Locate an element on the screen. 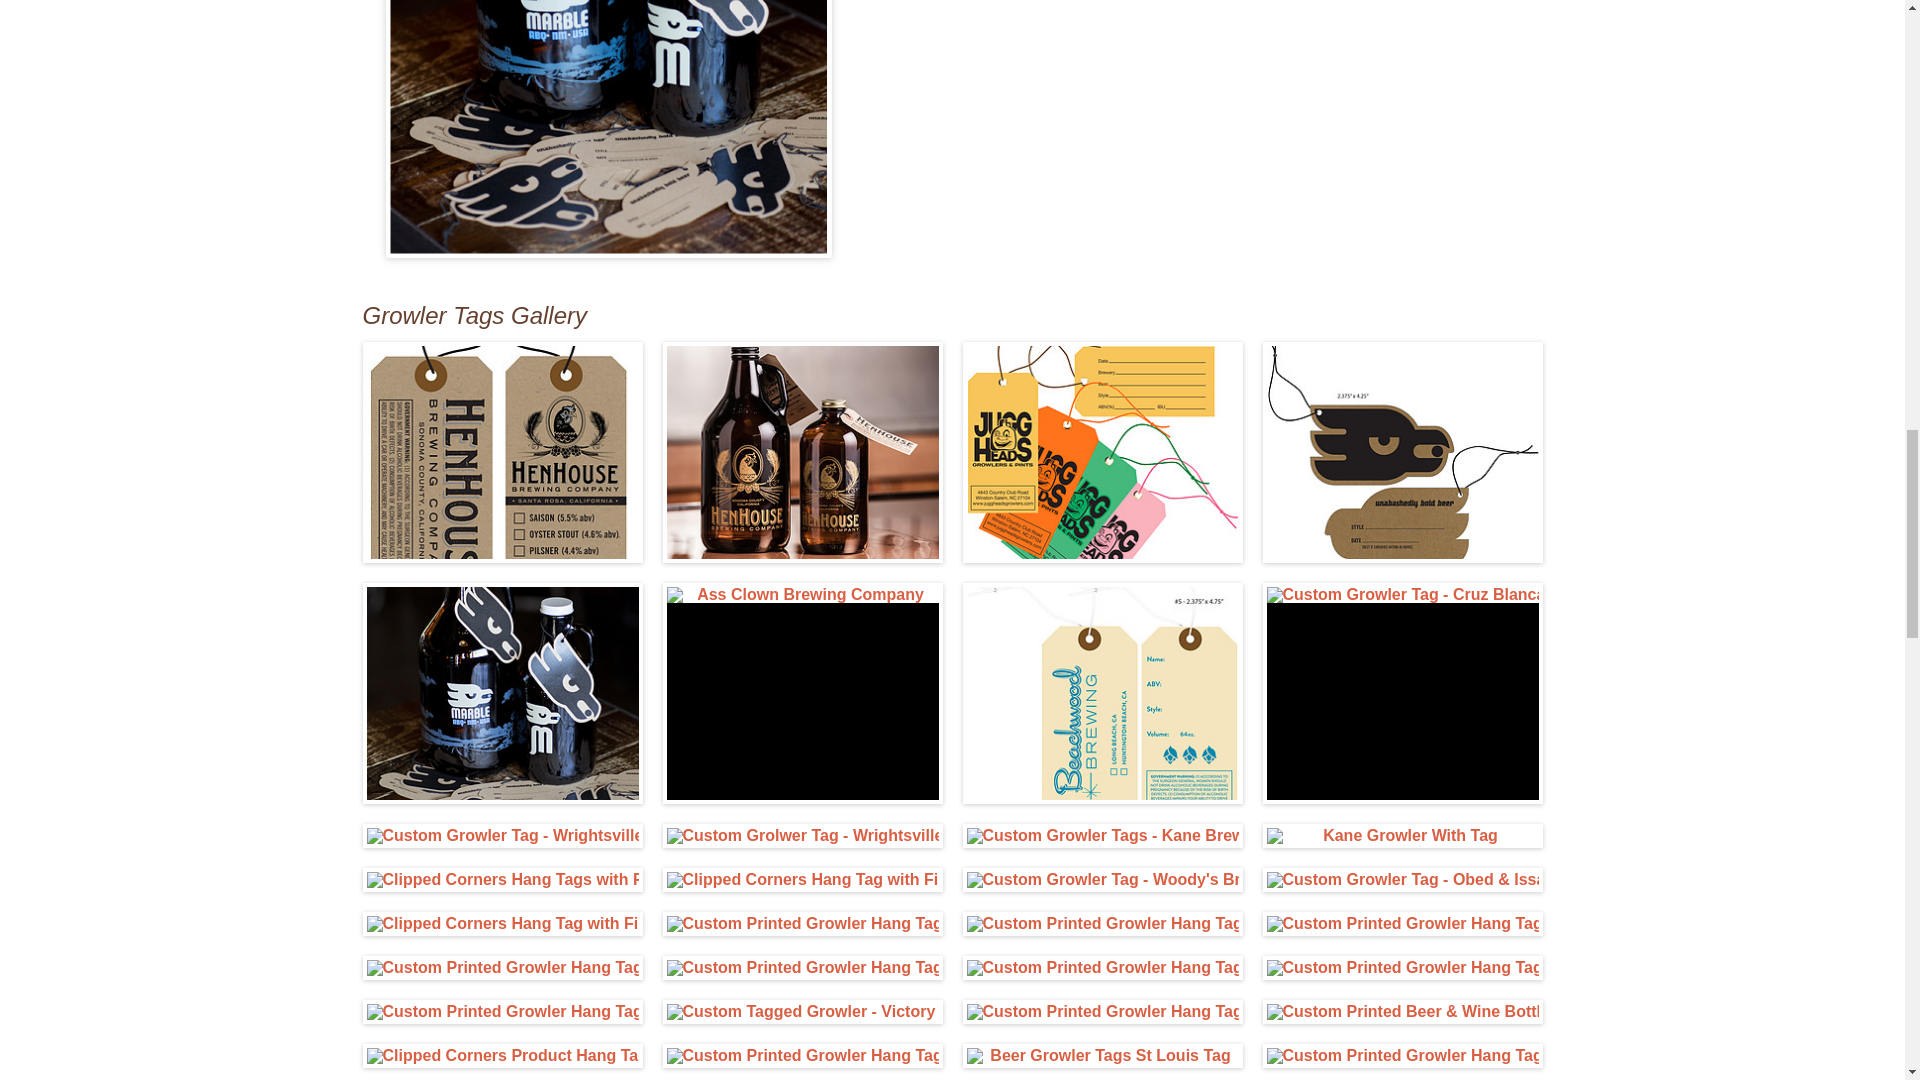 This screenshot has height=1080, width=1920. Custom Growler Tag - Marble Brewery is located at coordinates (1401, 452).